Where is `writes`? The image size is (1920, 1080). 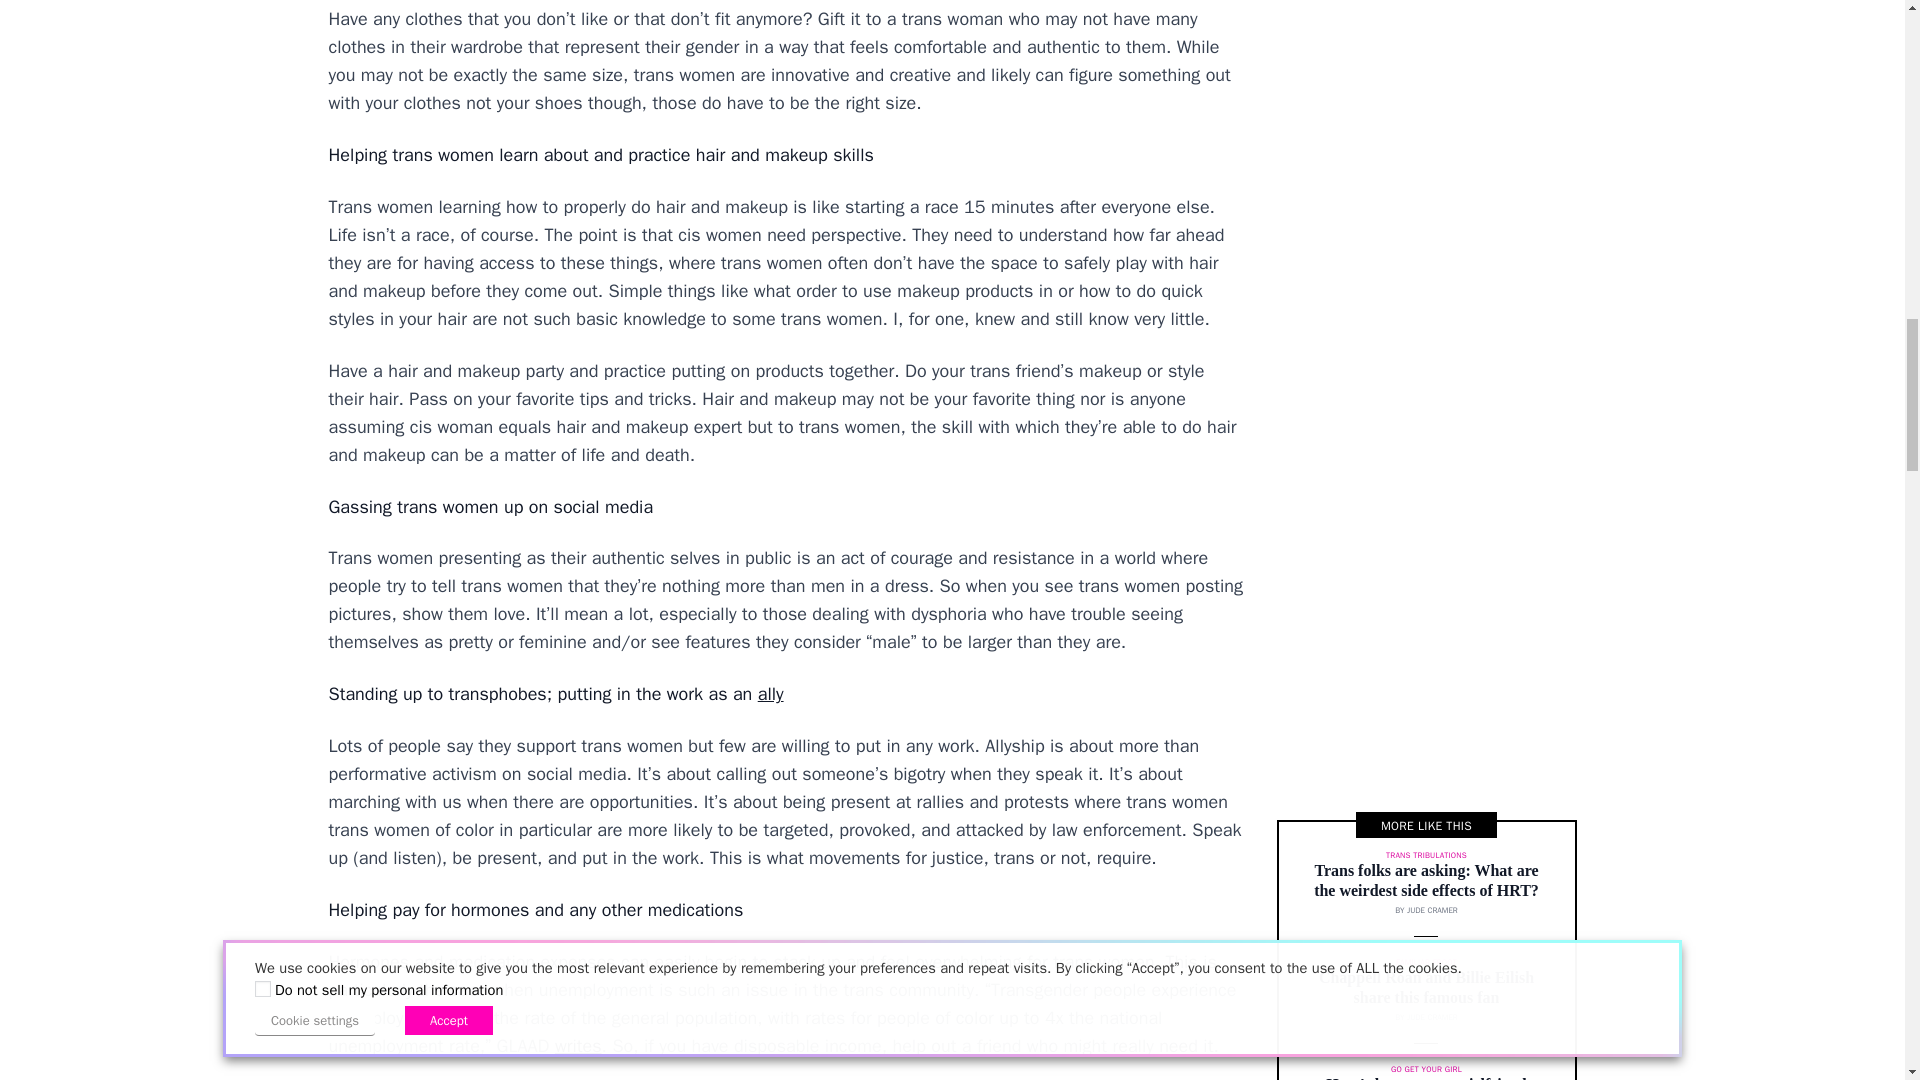 writes is located at coordinates (578, 1046).